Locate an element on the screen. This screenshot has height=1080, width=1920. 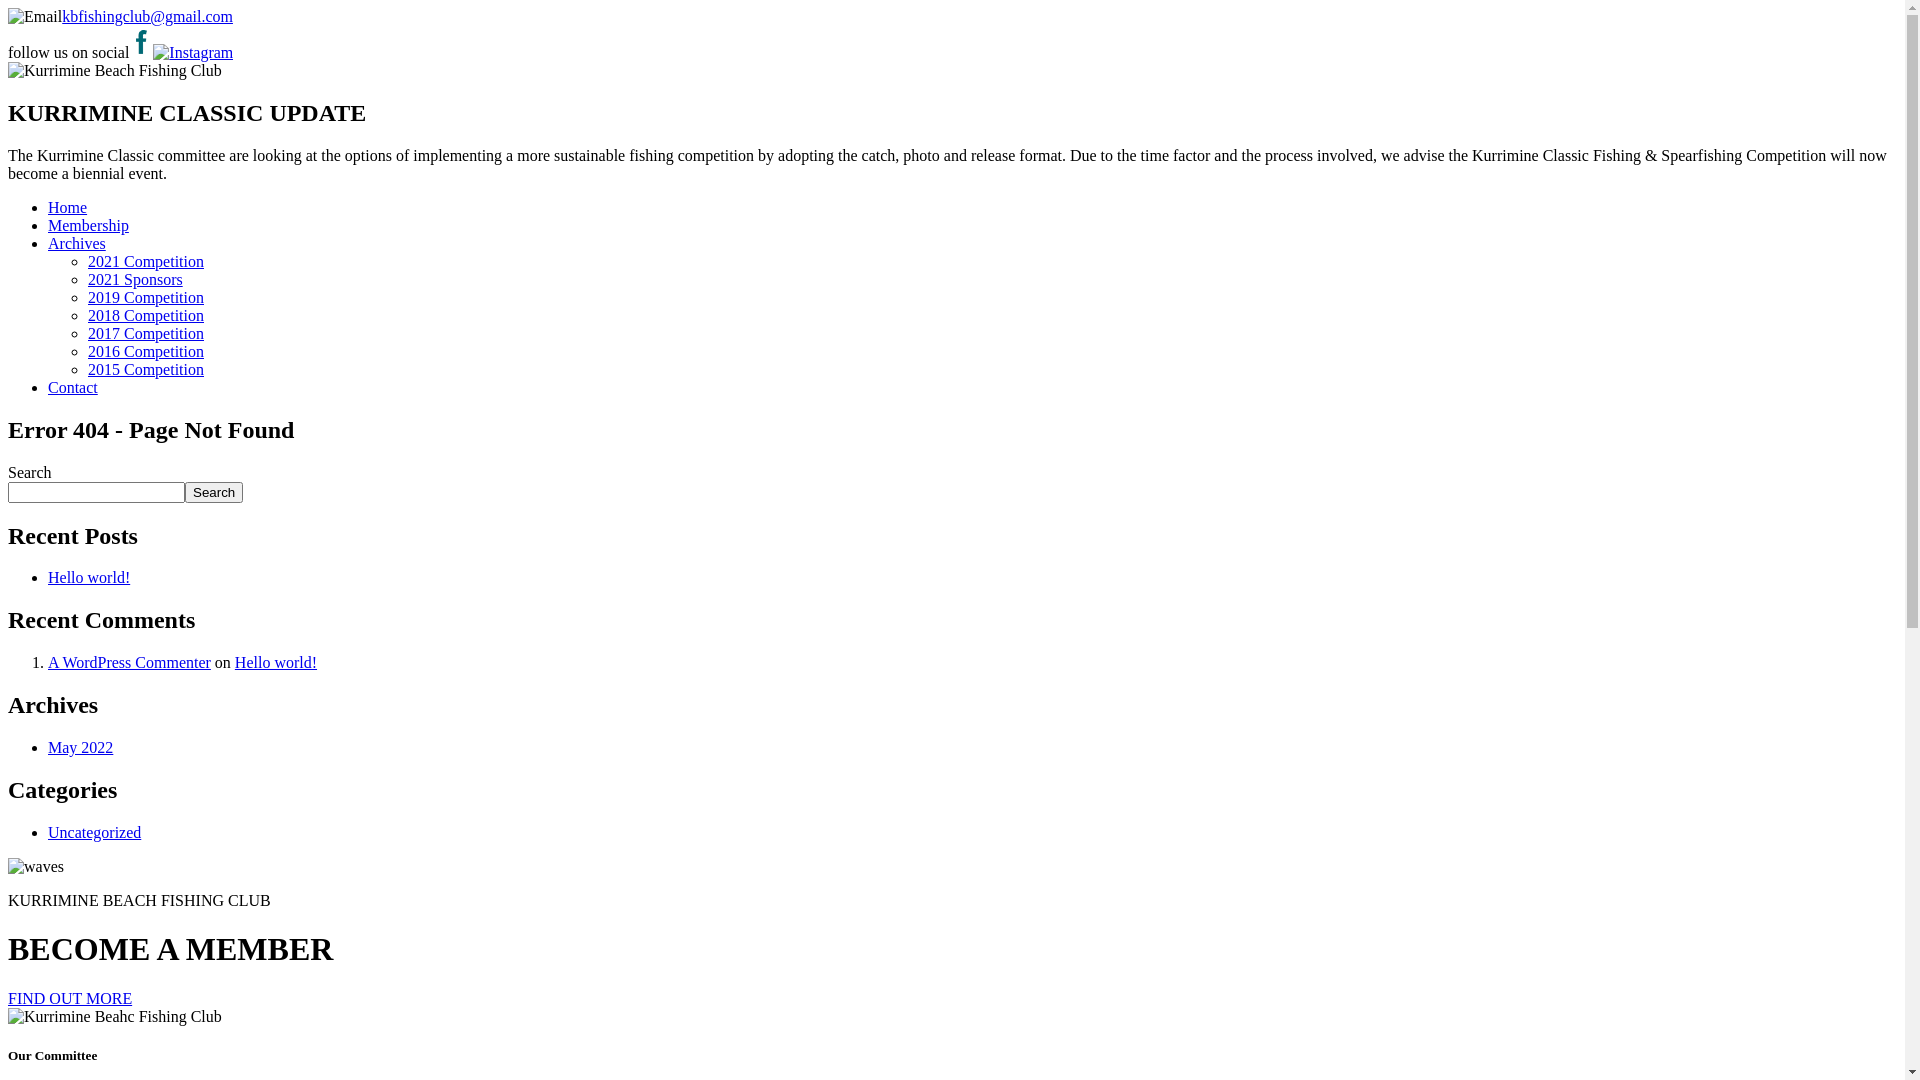
May 2022 is located at coordinates (80, 748).